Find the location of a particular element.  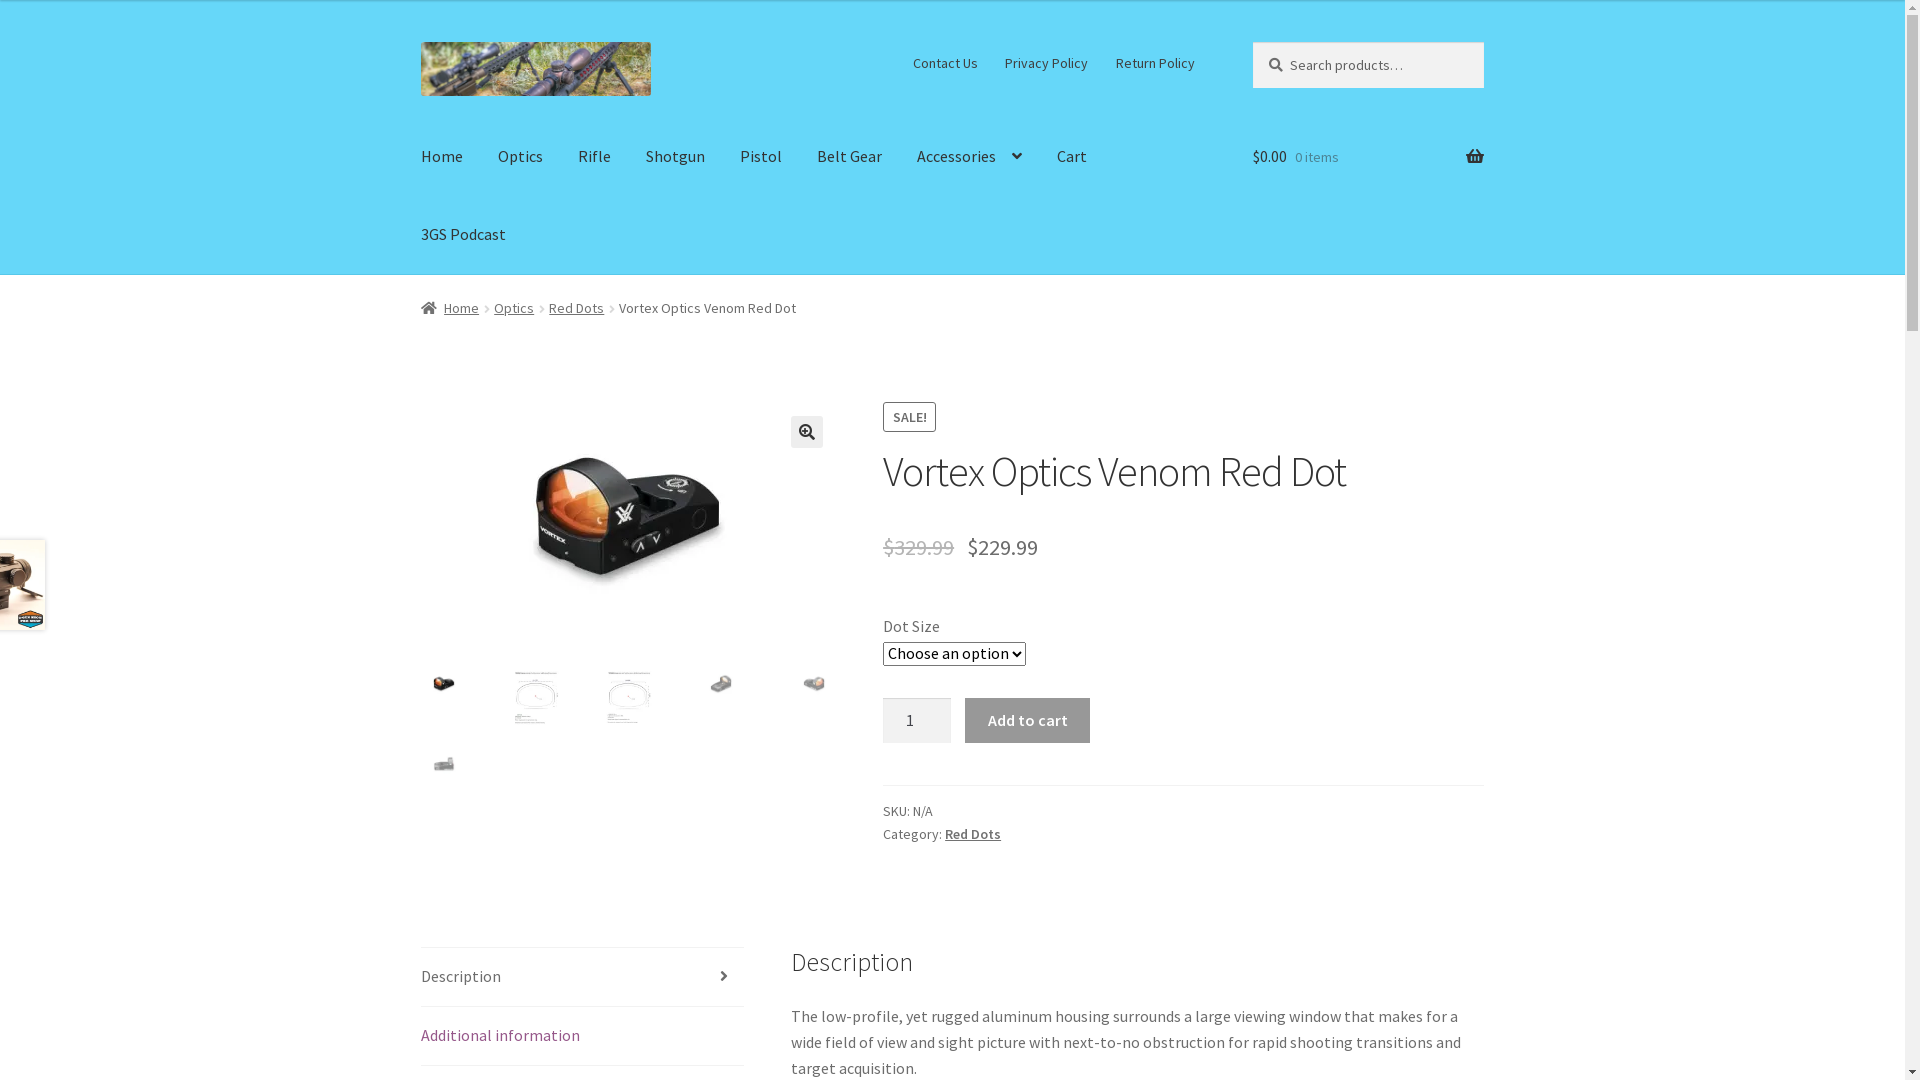

$0.00 0 items is located at coordinates (1368, 157).